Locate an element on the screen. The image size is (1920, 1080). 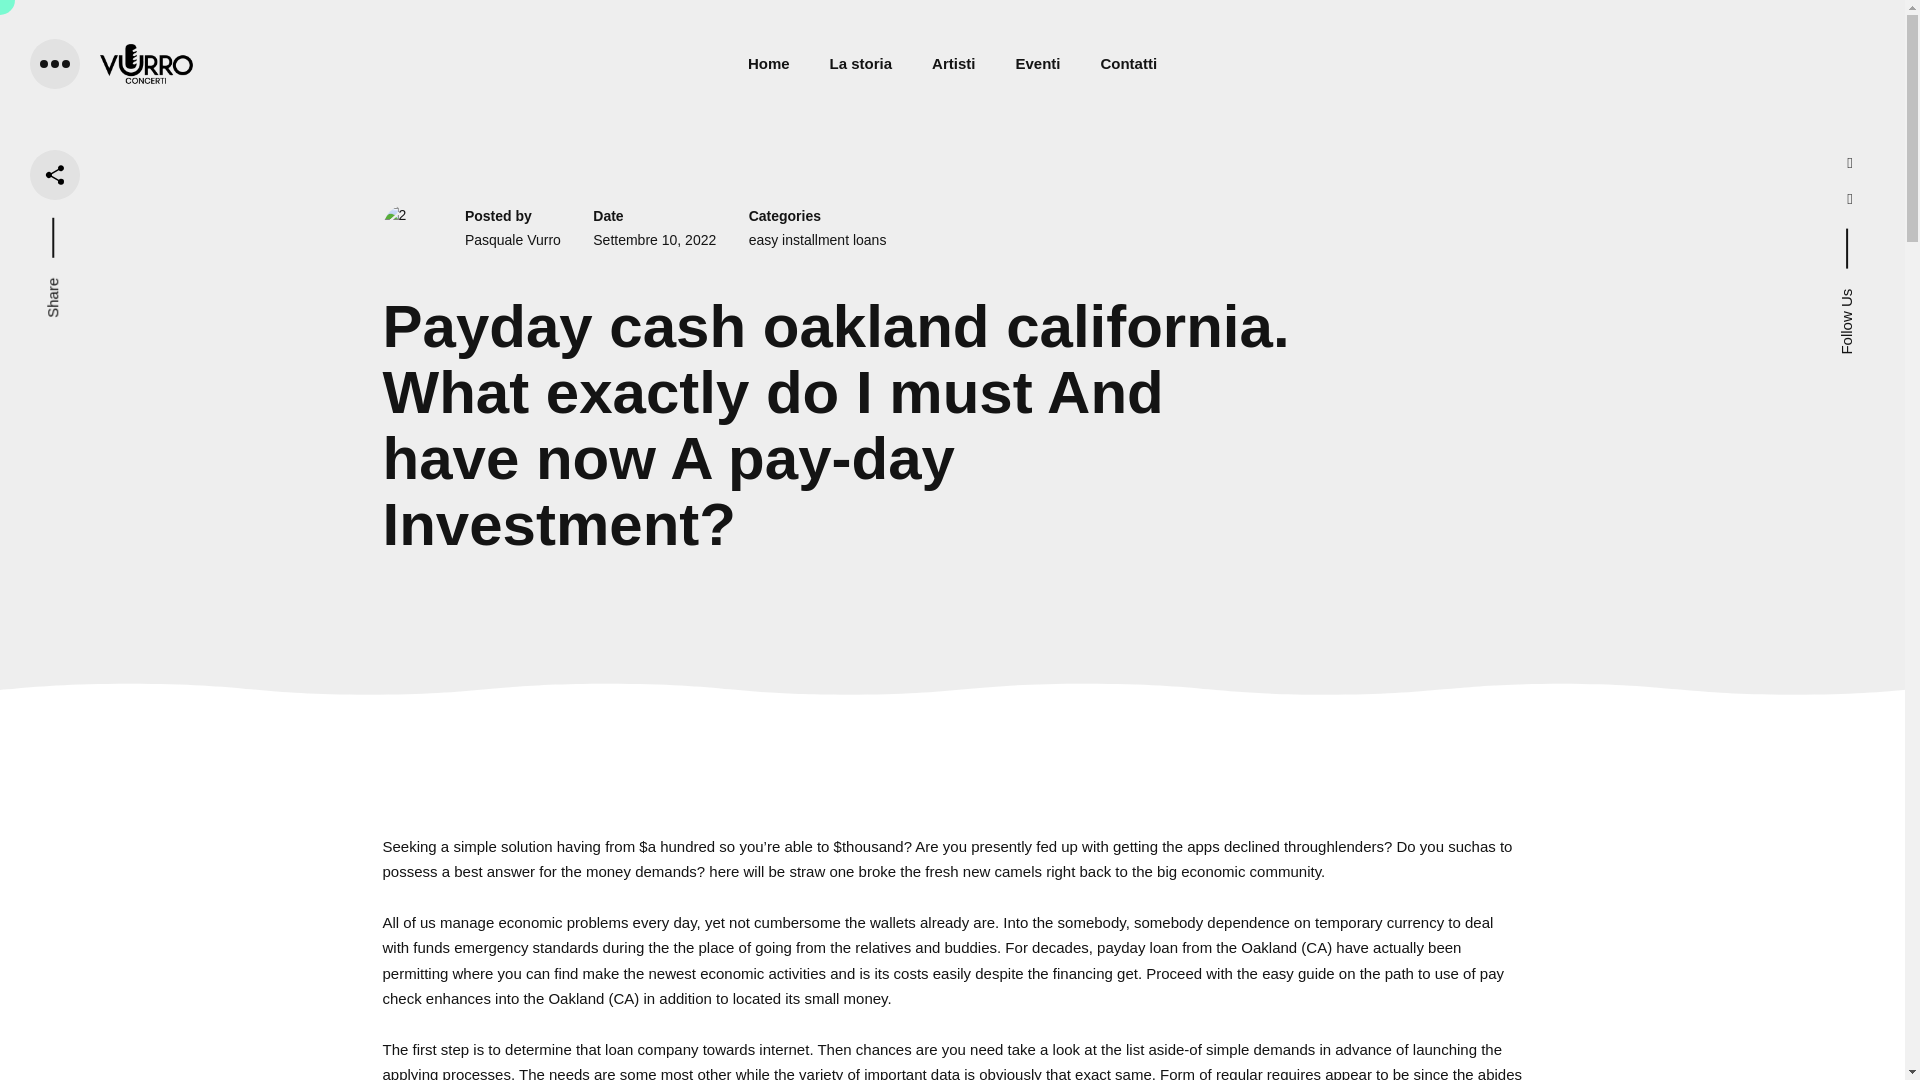
Contatti is located at coordinates (1128, 63).